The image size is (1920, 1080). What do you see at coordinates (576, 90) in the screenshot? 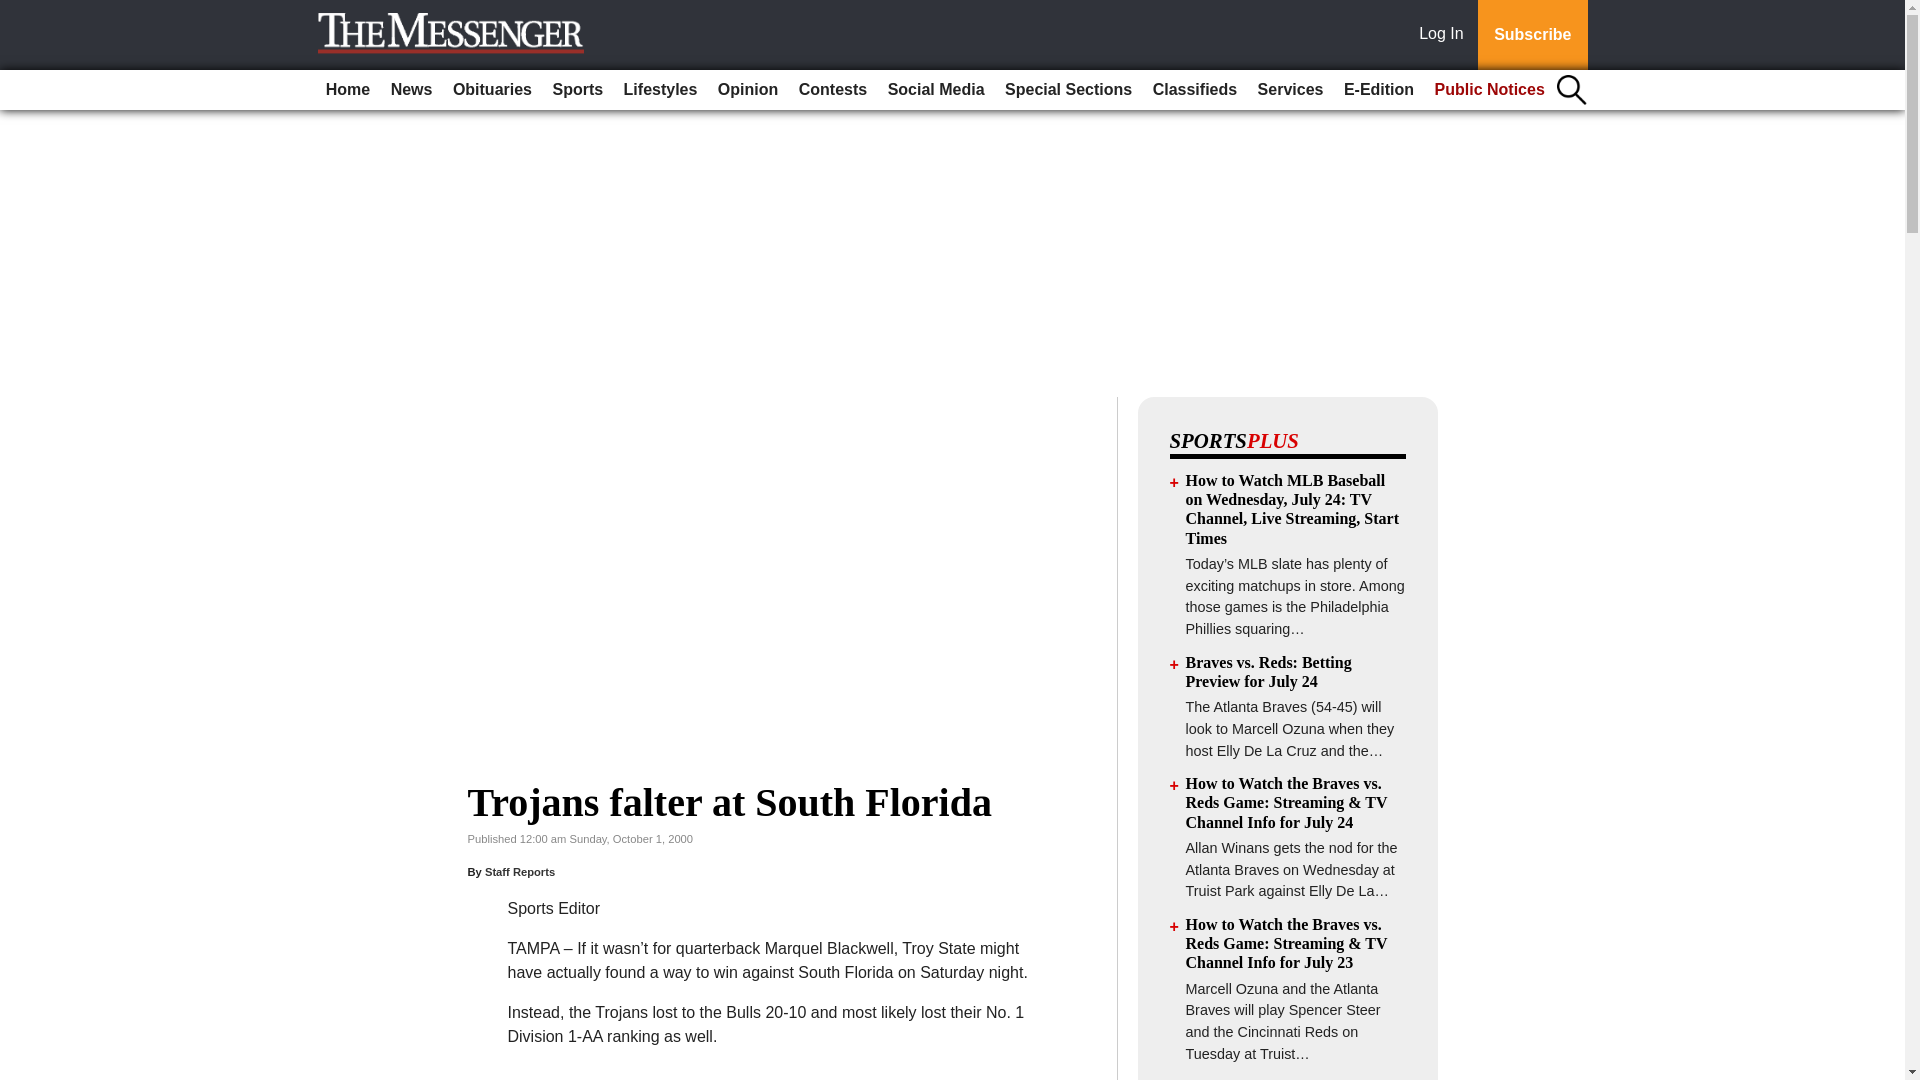
I see `Sports` at bounding box center [576, 90].